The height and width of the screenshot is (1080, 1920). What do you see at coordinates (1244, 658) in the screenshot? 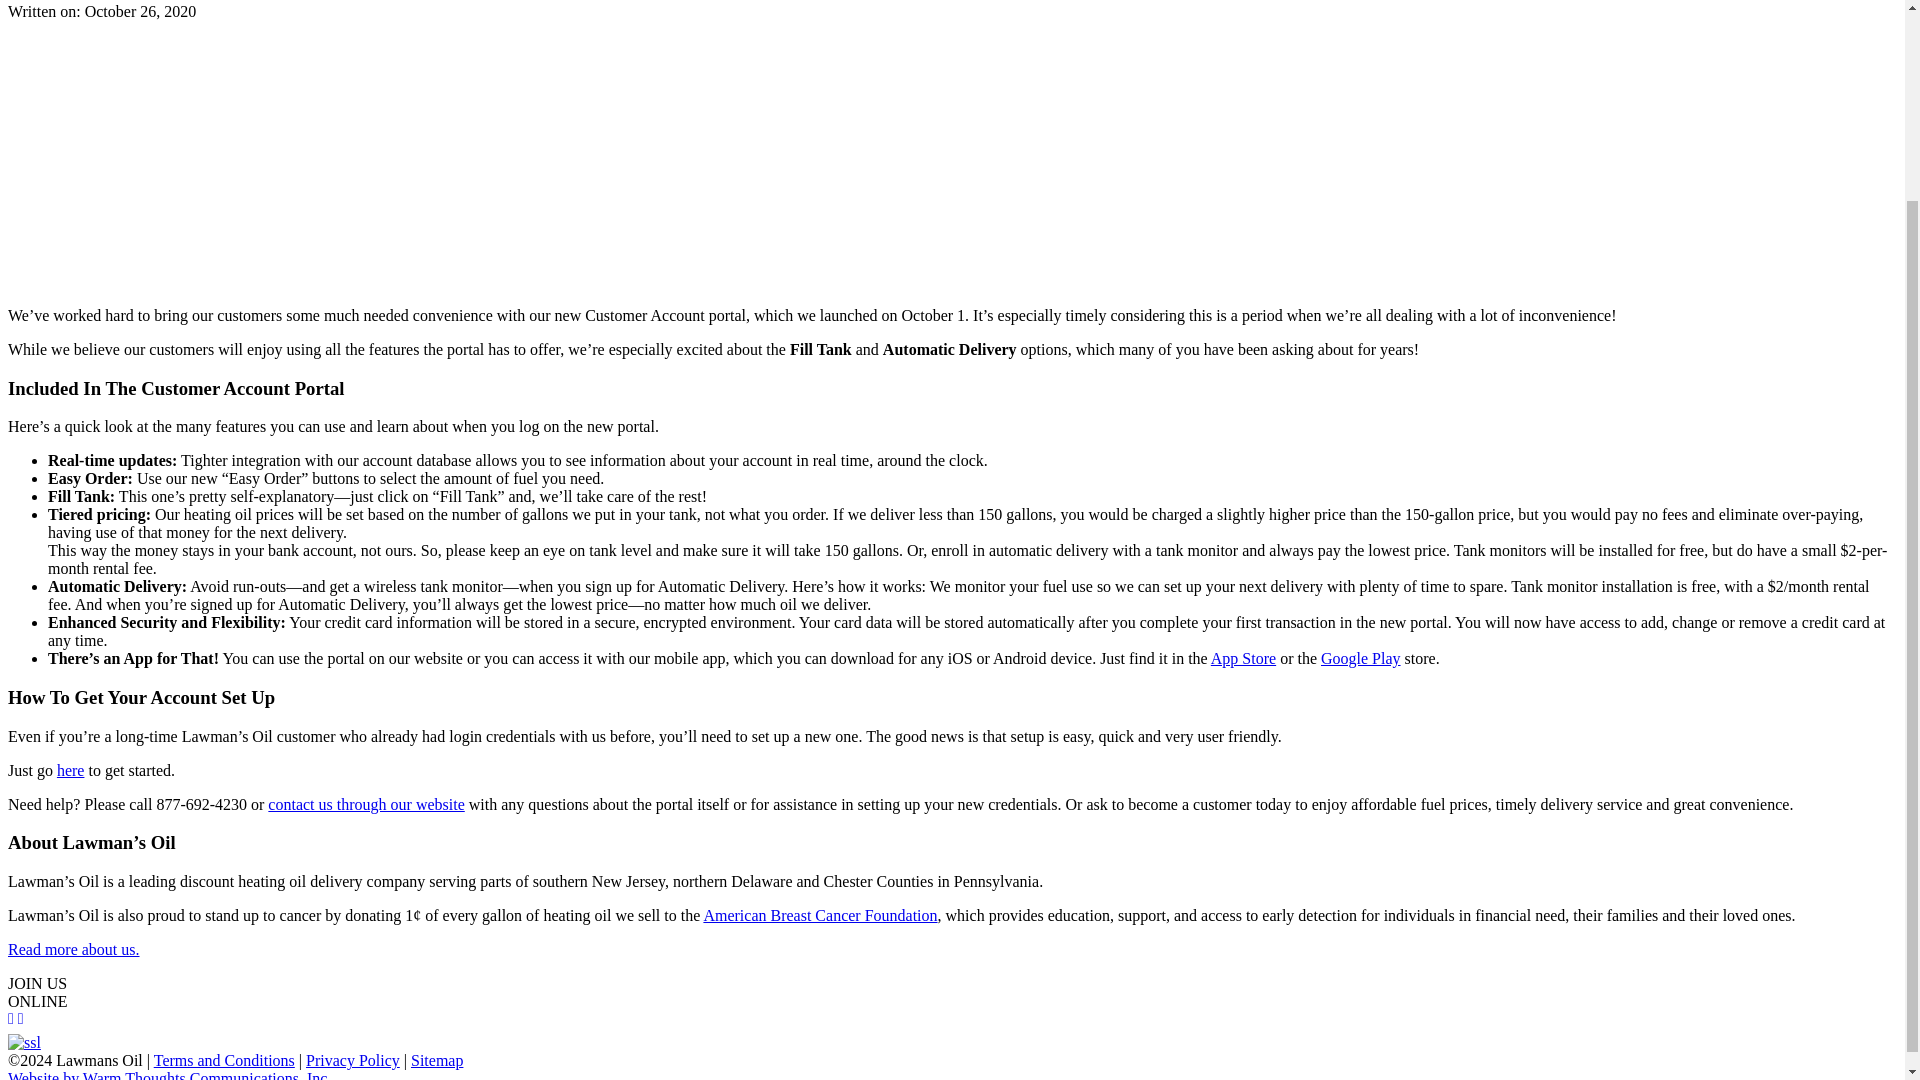
I see `apple app` at bounding box center [1244, 658].